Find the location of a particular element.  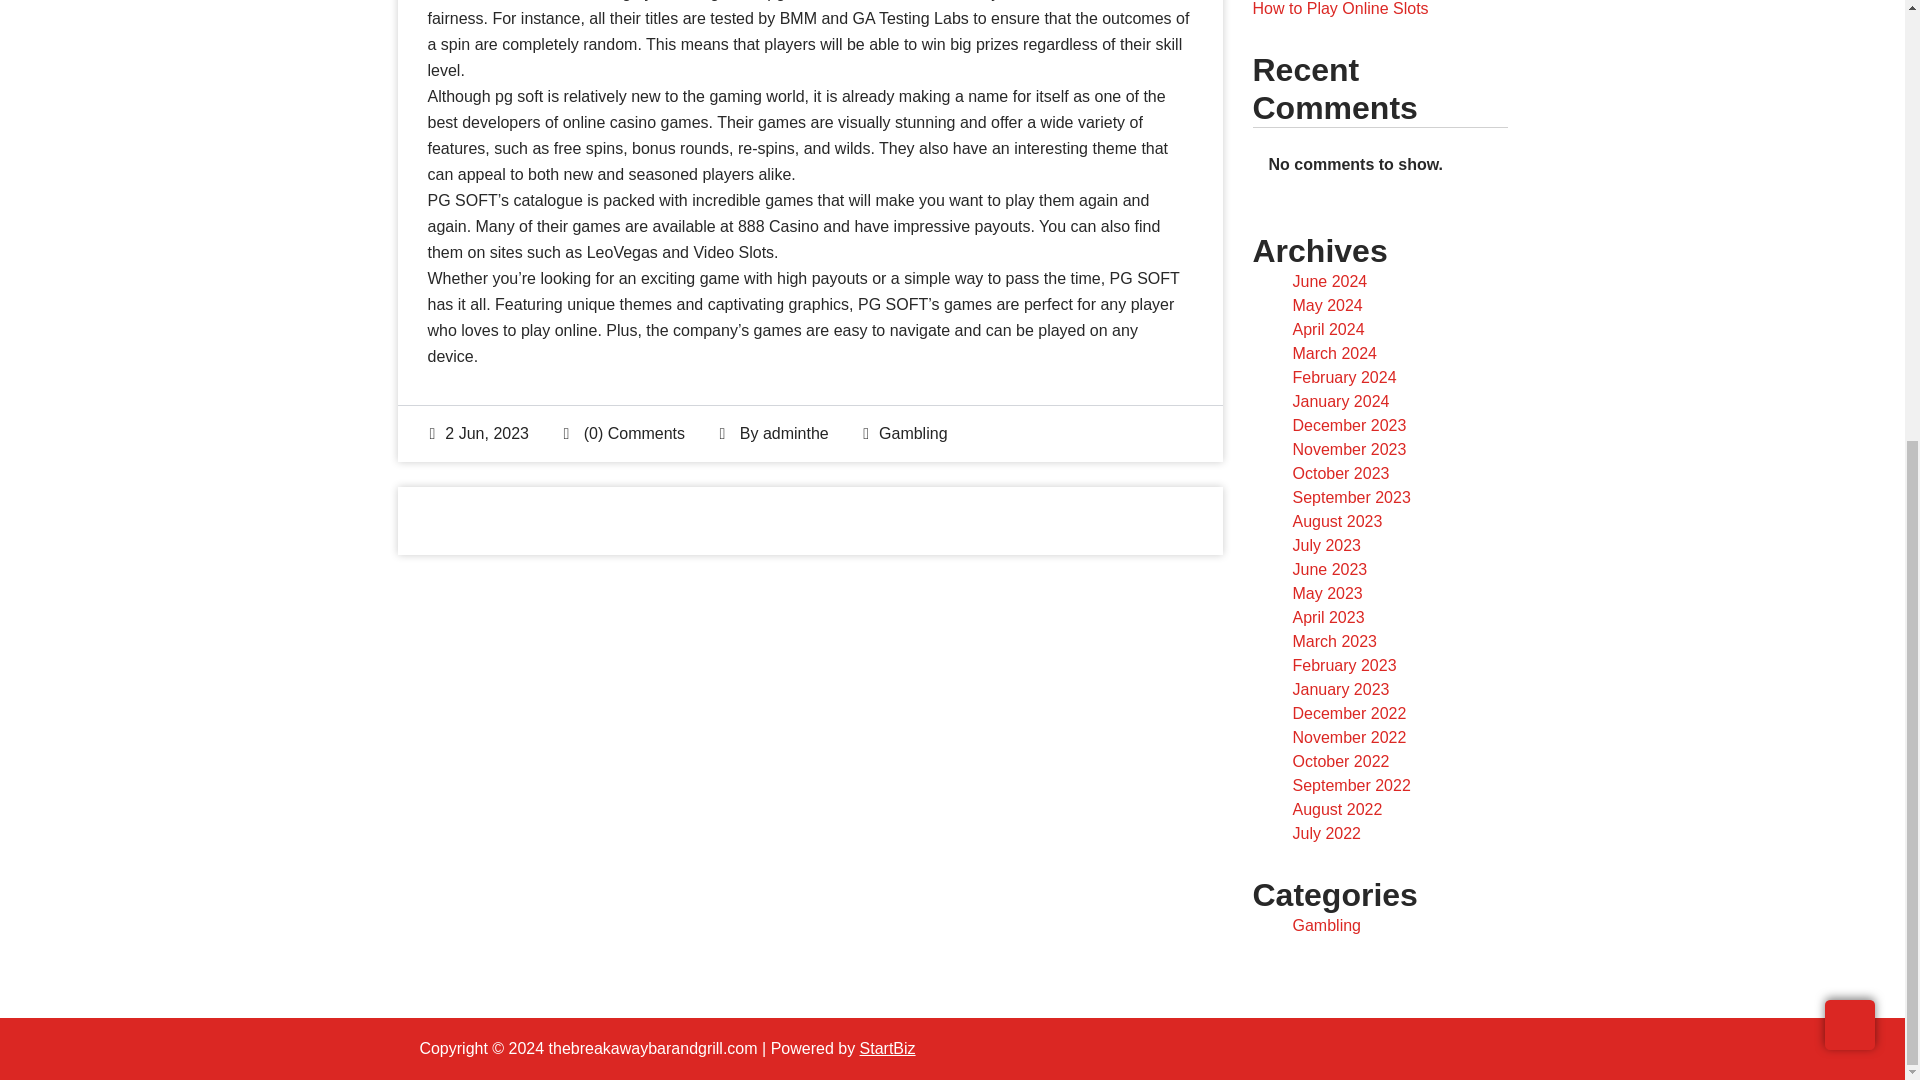

Gambling is located at coordinates (912, 433).